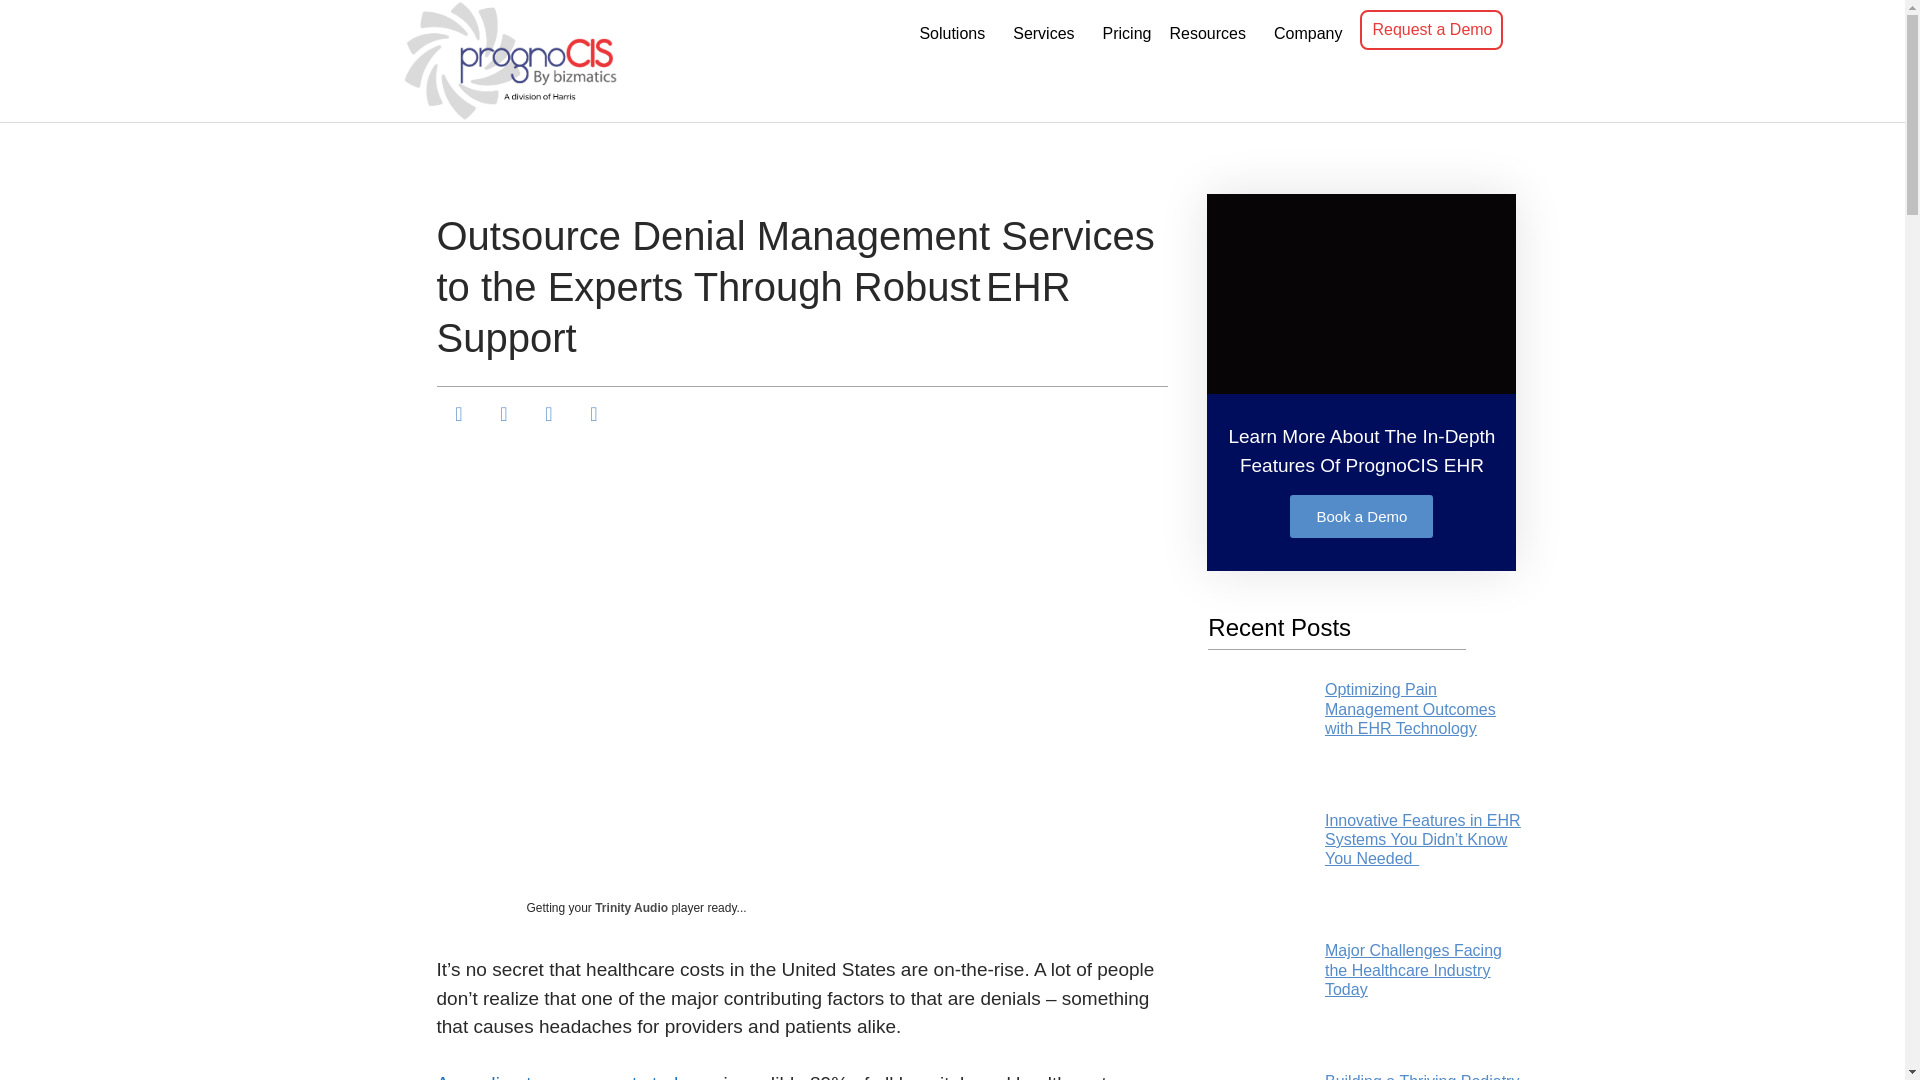 Image resolution: width=1920 pixels, height=1080 pixels. Describe the element at coordinates (632, 907) in the screenshot. I see `Trinity Audio` at that location.